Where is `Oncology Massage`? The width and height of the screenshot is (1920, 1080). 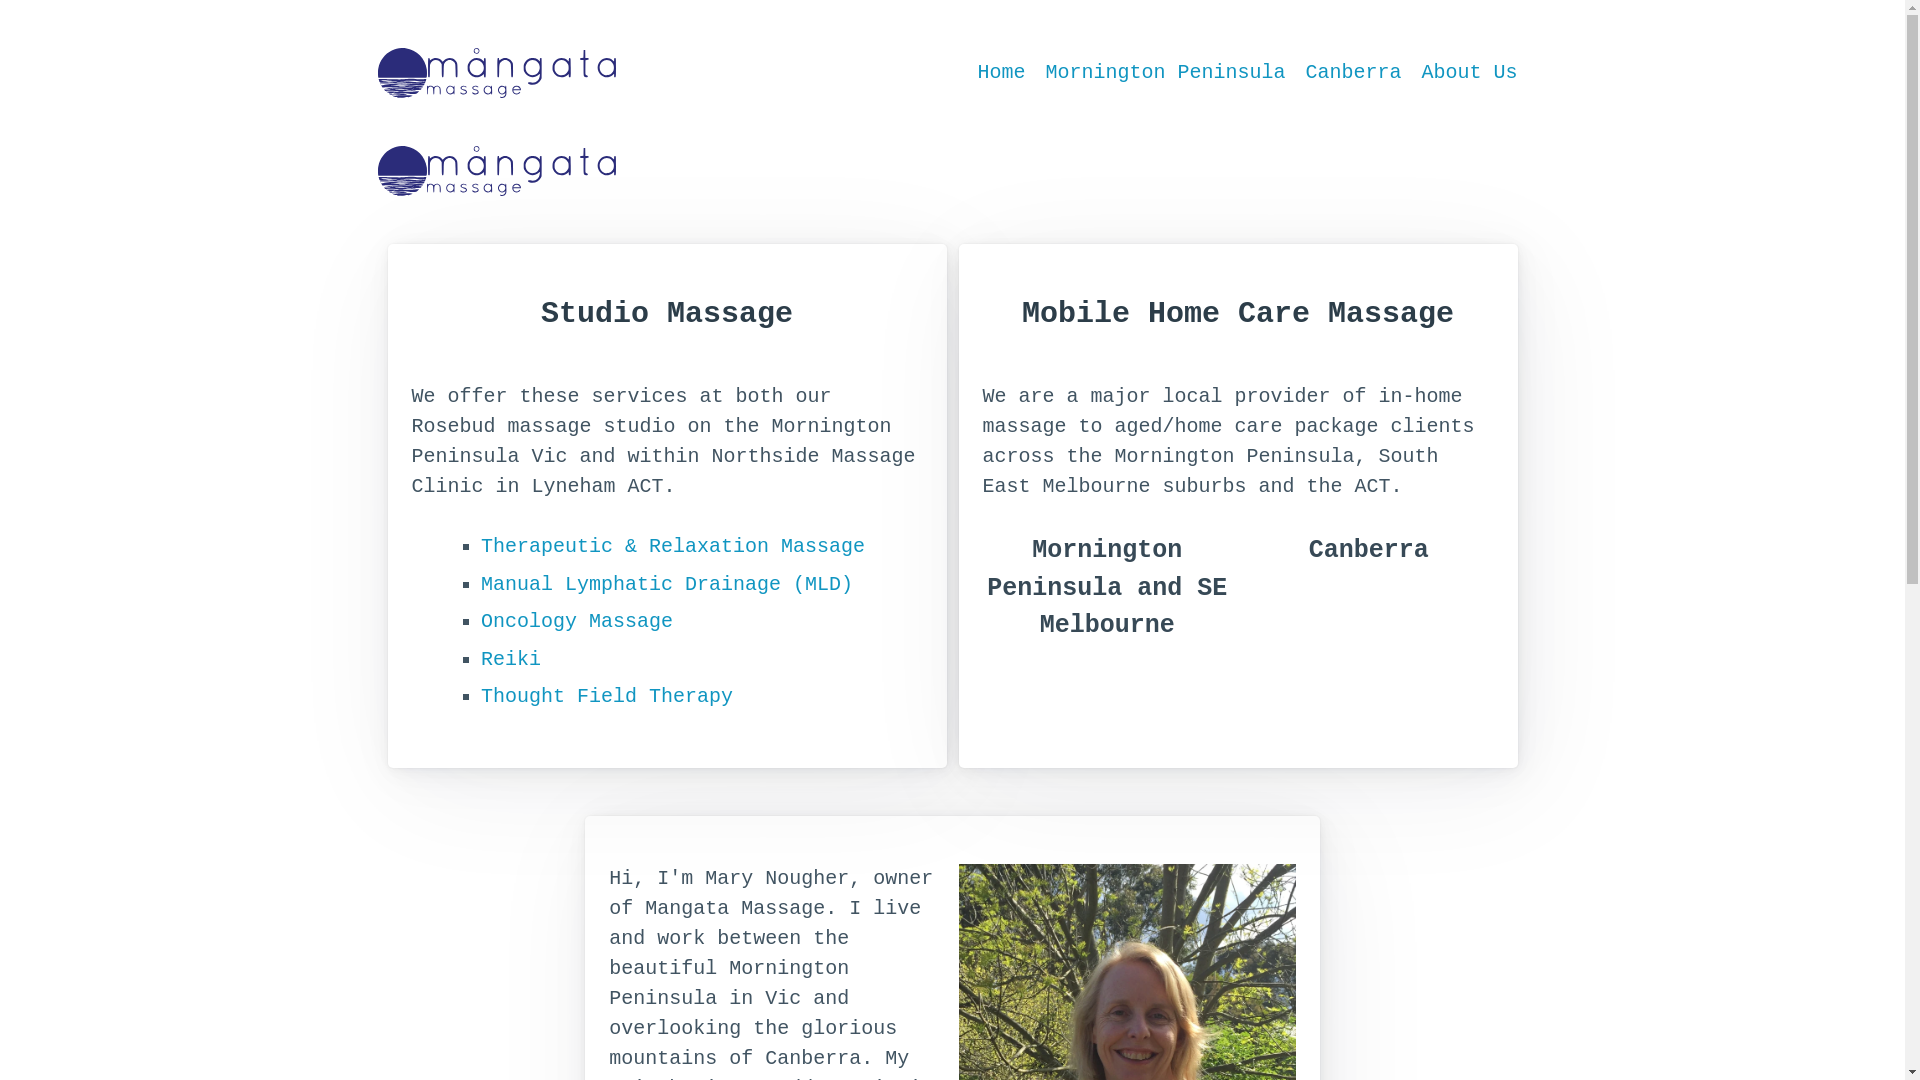
Oncology Massage is located at coordinates (577, 622).